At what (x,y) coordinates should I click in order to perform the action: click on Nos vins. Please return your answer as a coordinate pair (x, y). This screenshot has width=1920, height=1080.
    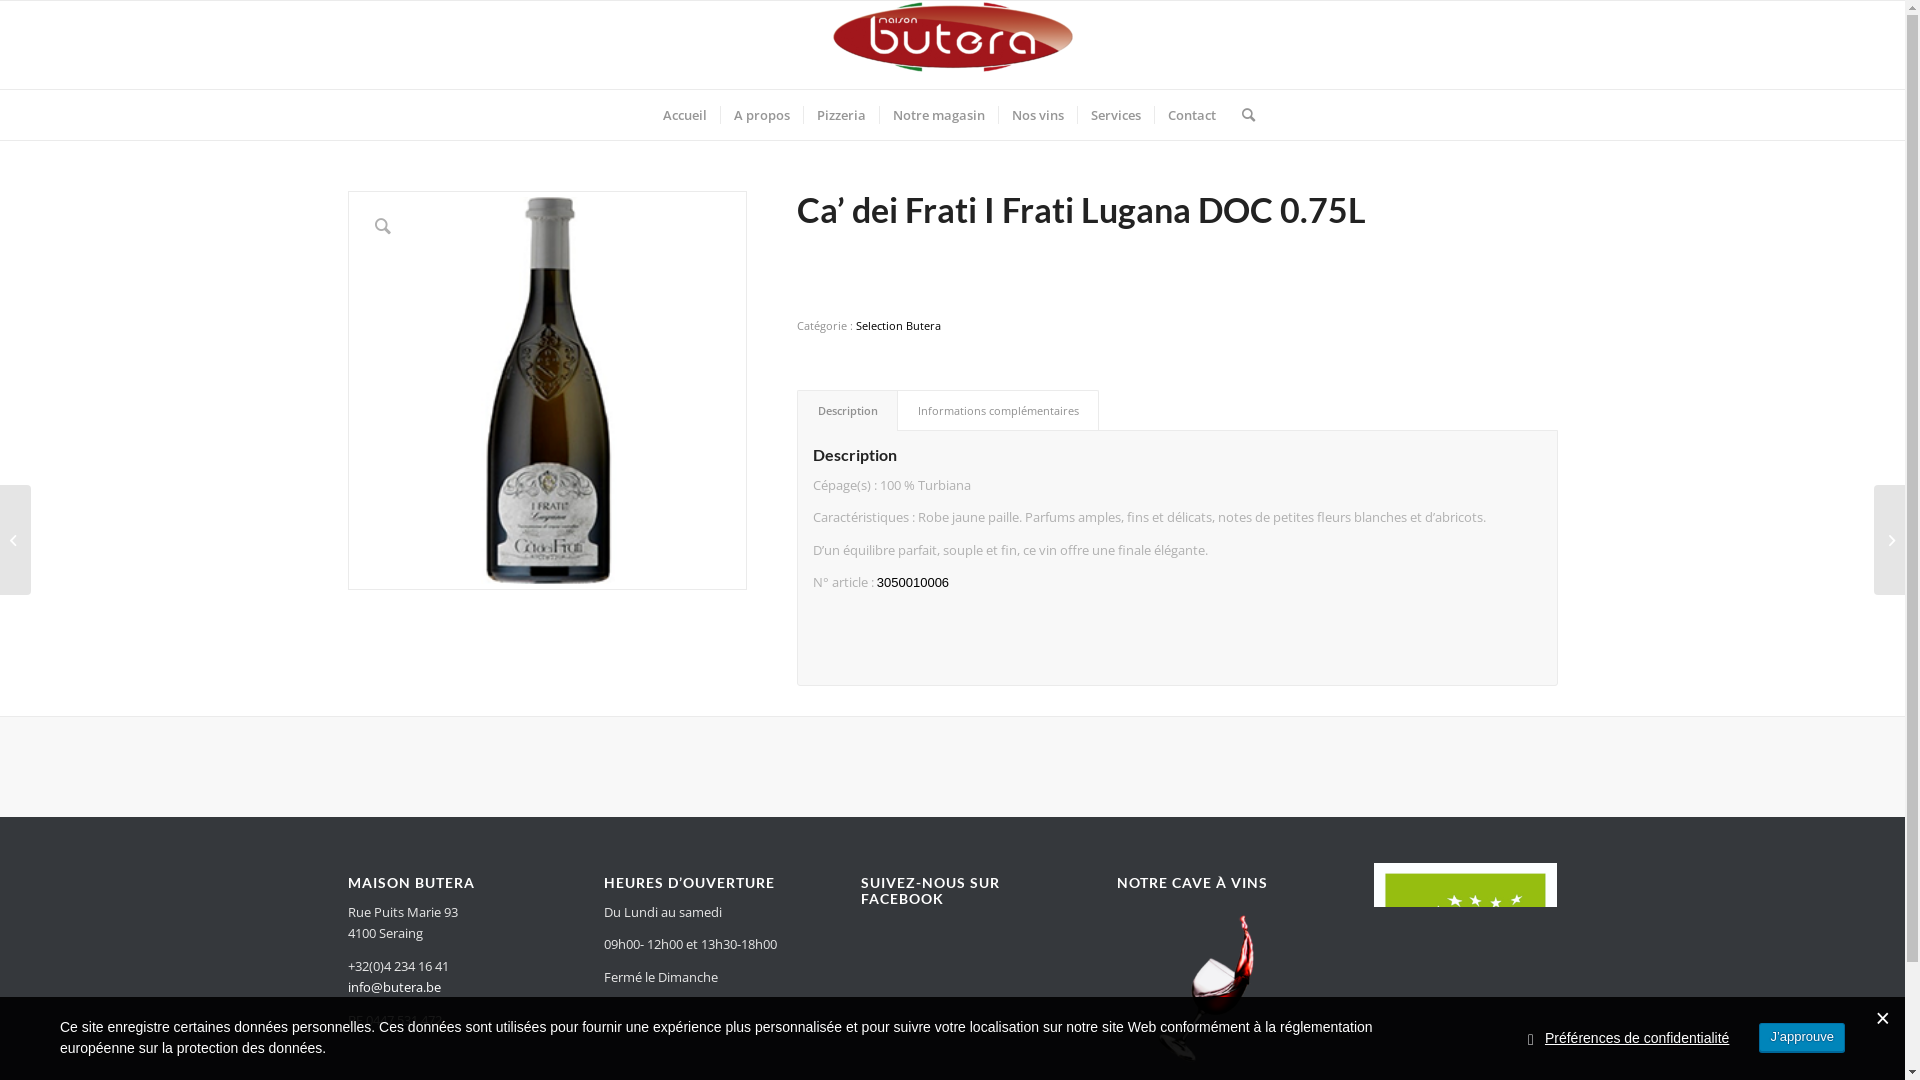
    Looking at the image, I should click on (1038, 115).